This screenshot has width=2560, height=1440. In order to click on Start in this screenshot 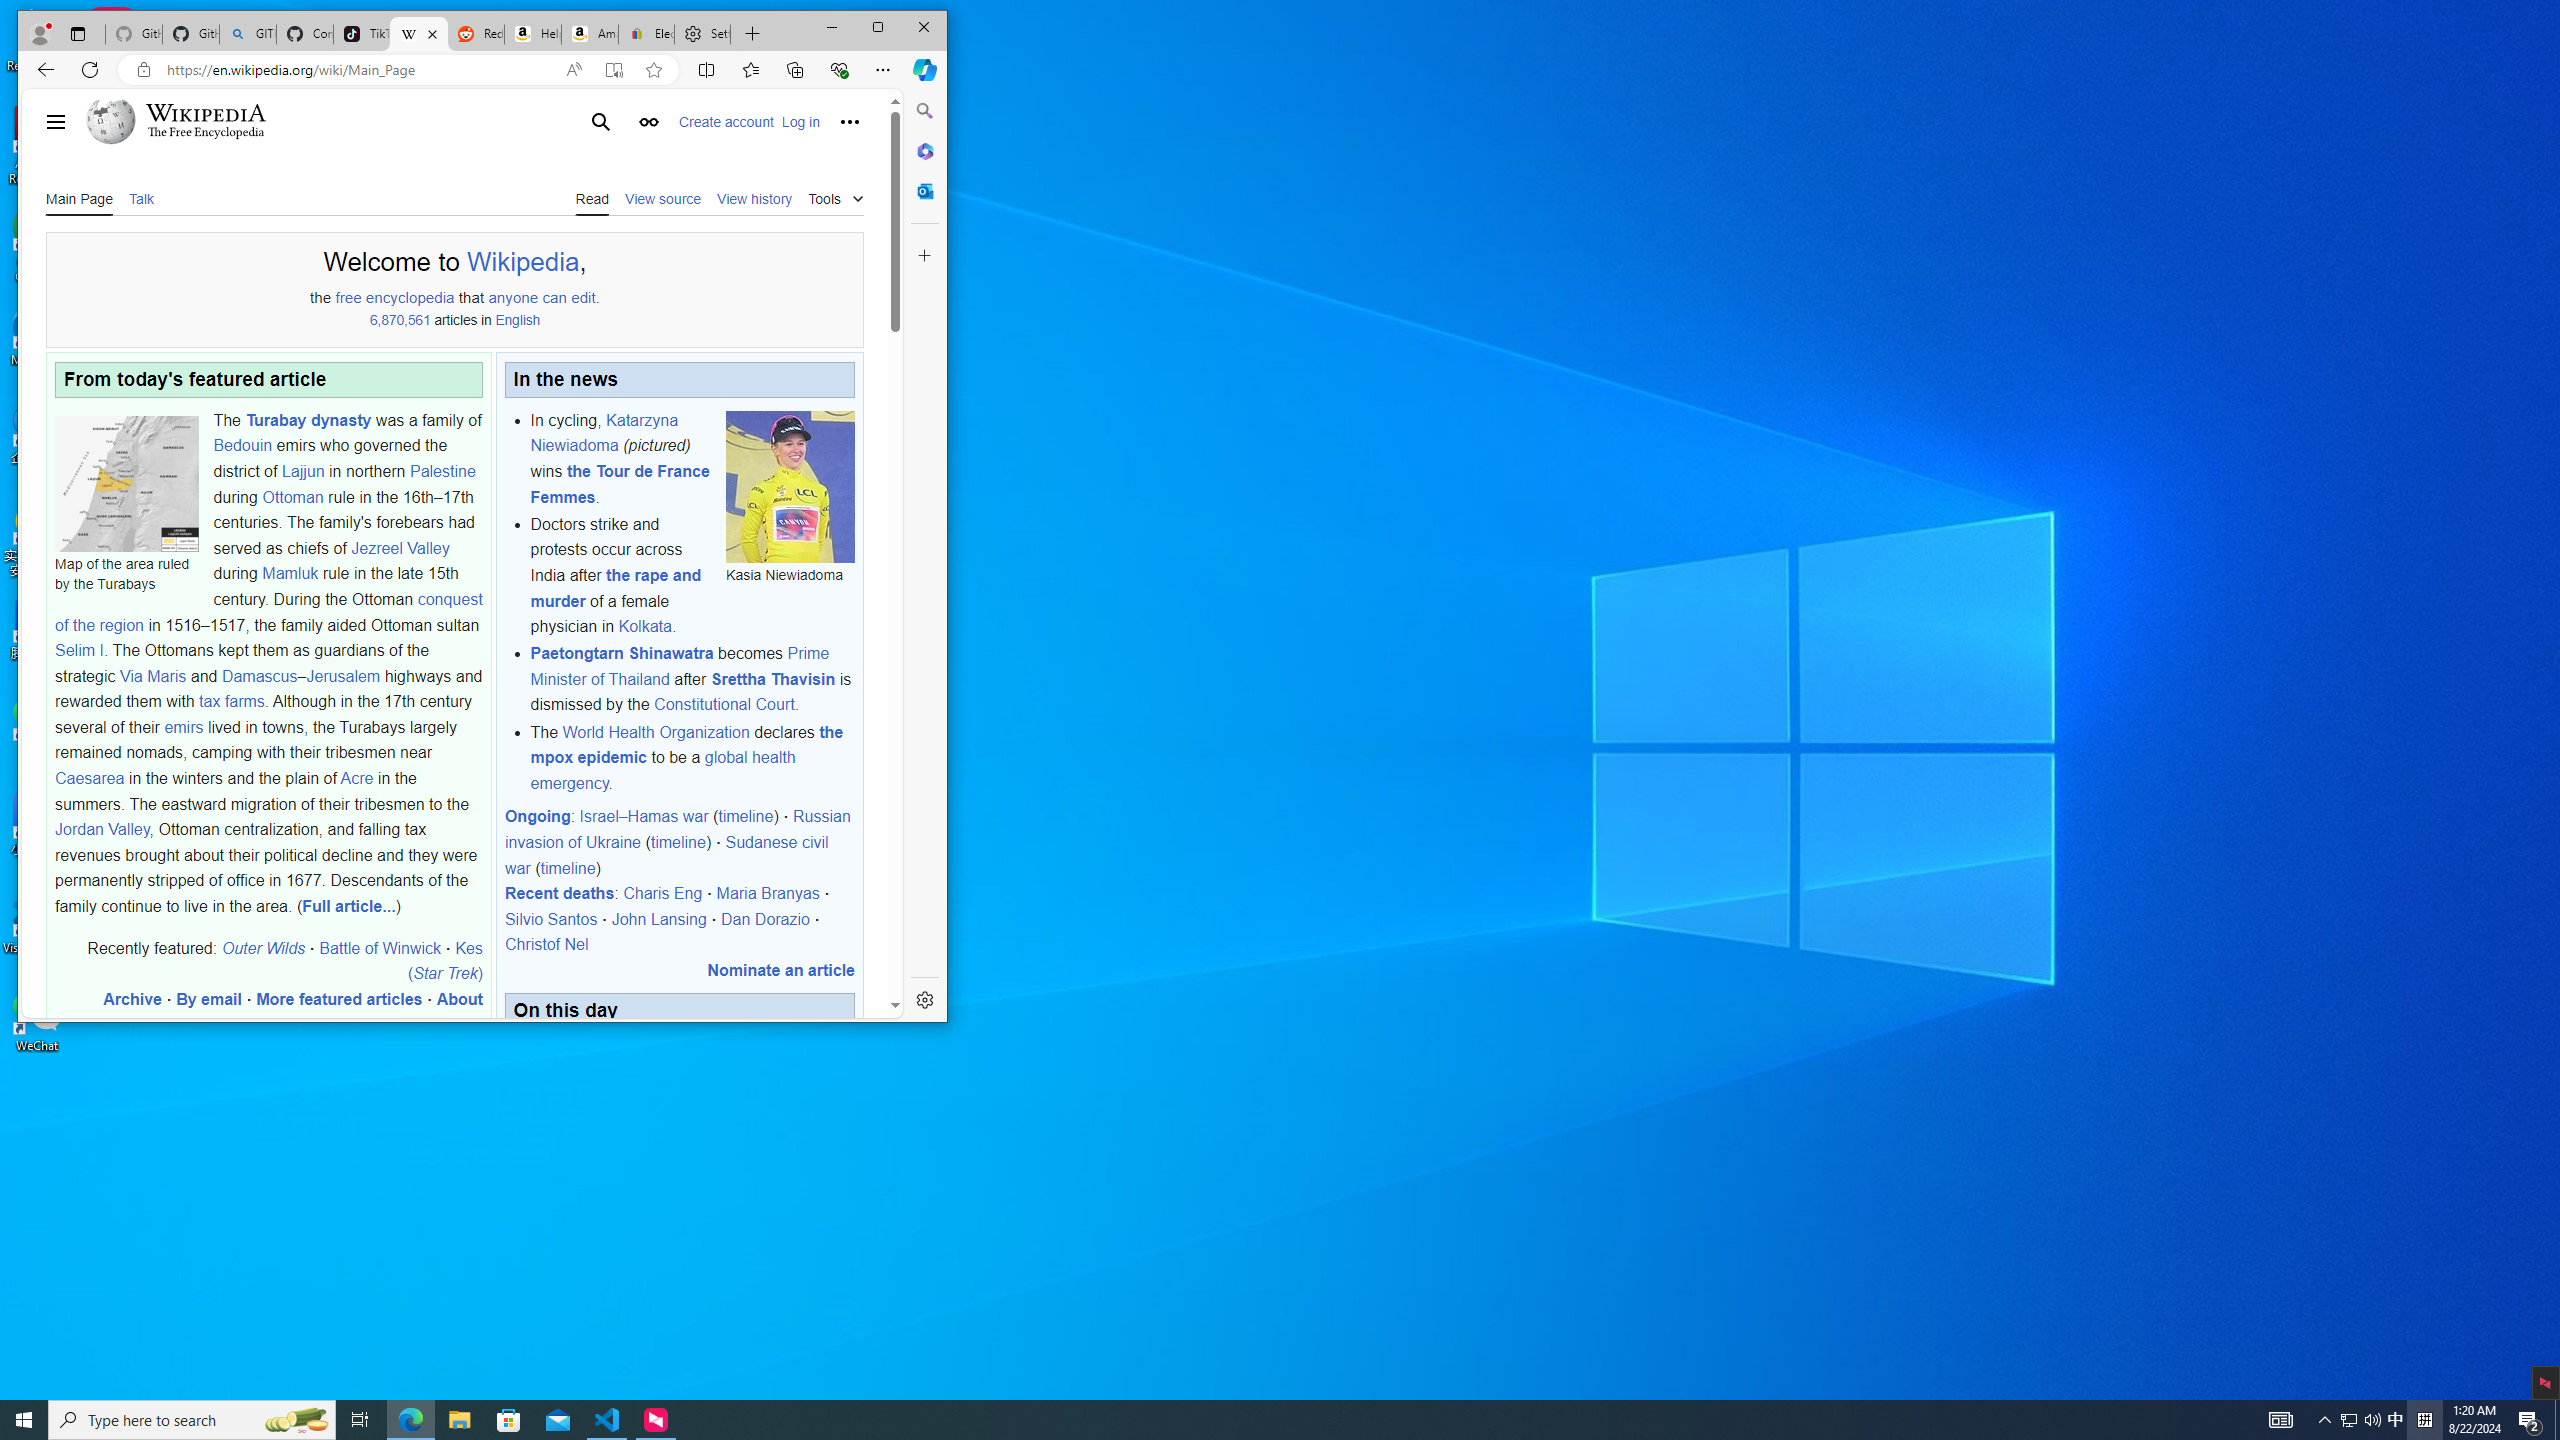, I will do `click(24, 1420)`.